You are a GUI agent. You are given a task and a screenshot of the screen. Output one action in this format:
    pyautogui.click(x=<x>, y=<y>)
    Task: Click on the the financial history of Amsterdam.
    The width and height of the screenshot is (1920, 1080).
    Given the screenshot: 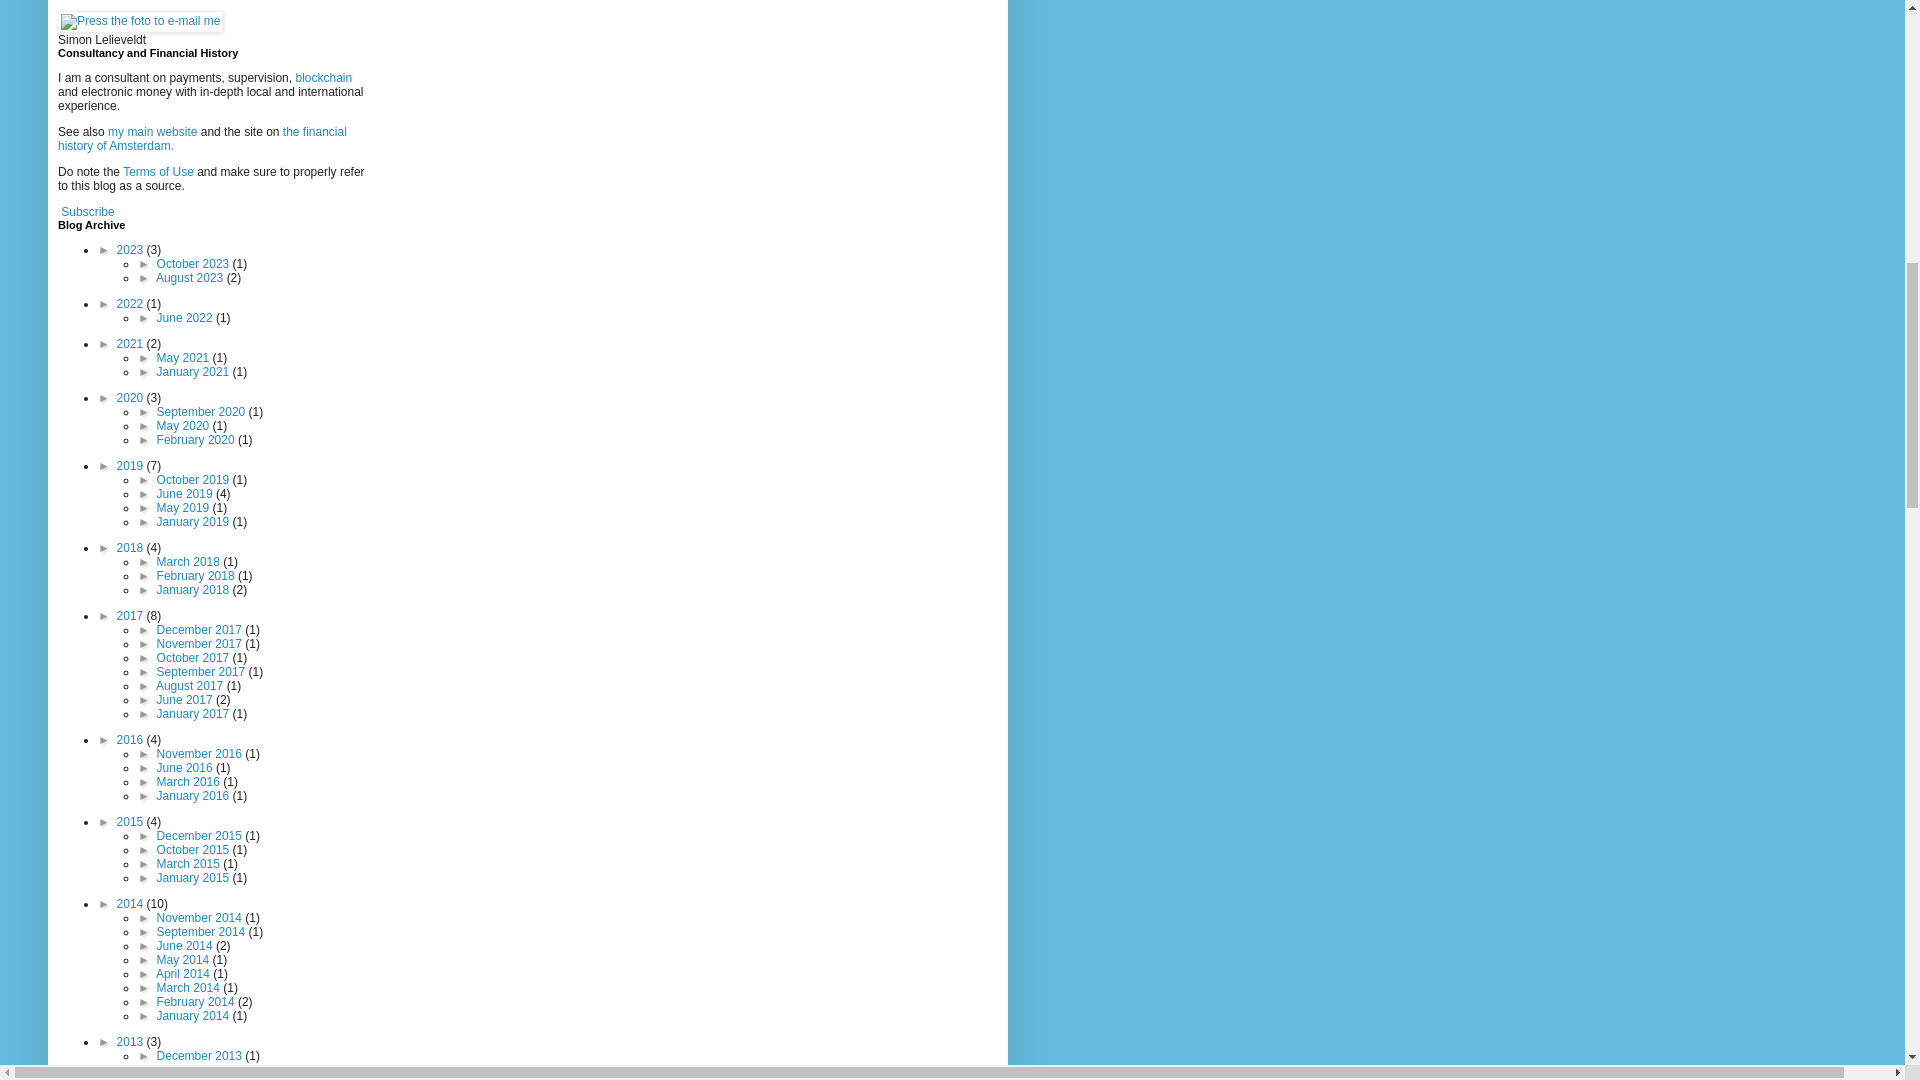 What is the action you would take?
    pyautogui.click(x=202, y=139)
    